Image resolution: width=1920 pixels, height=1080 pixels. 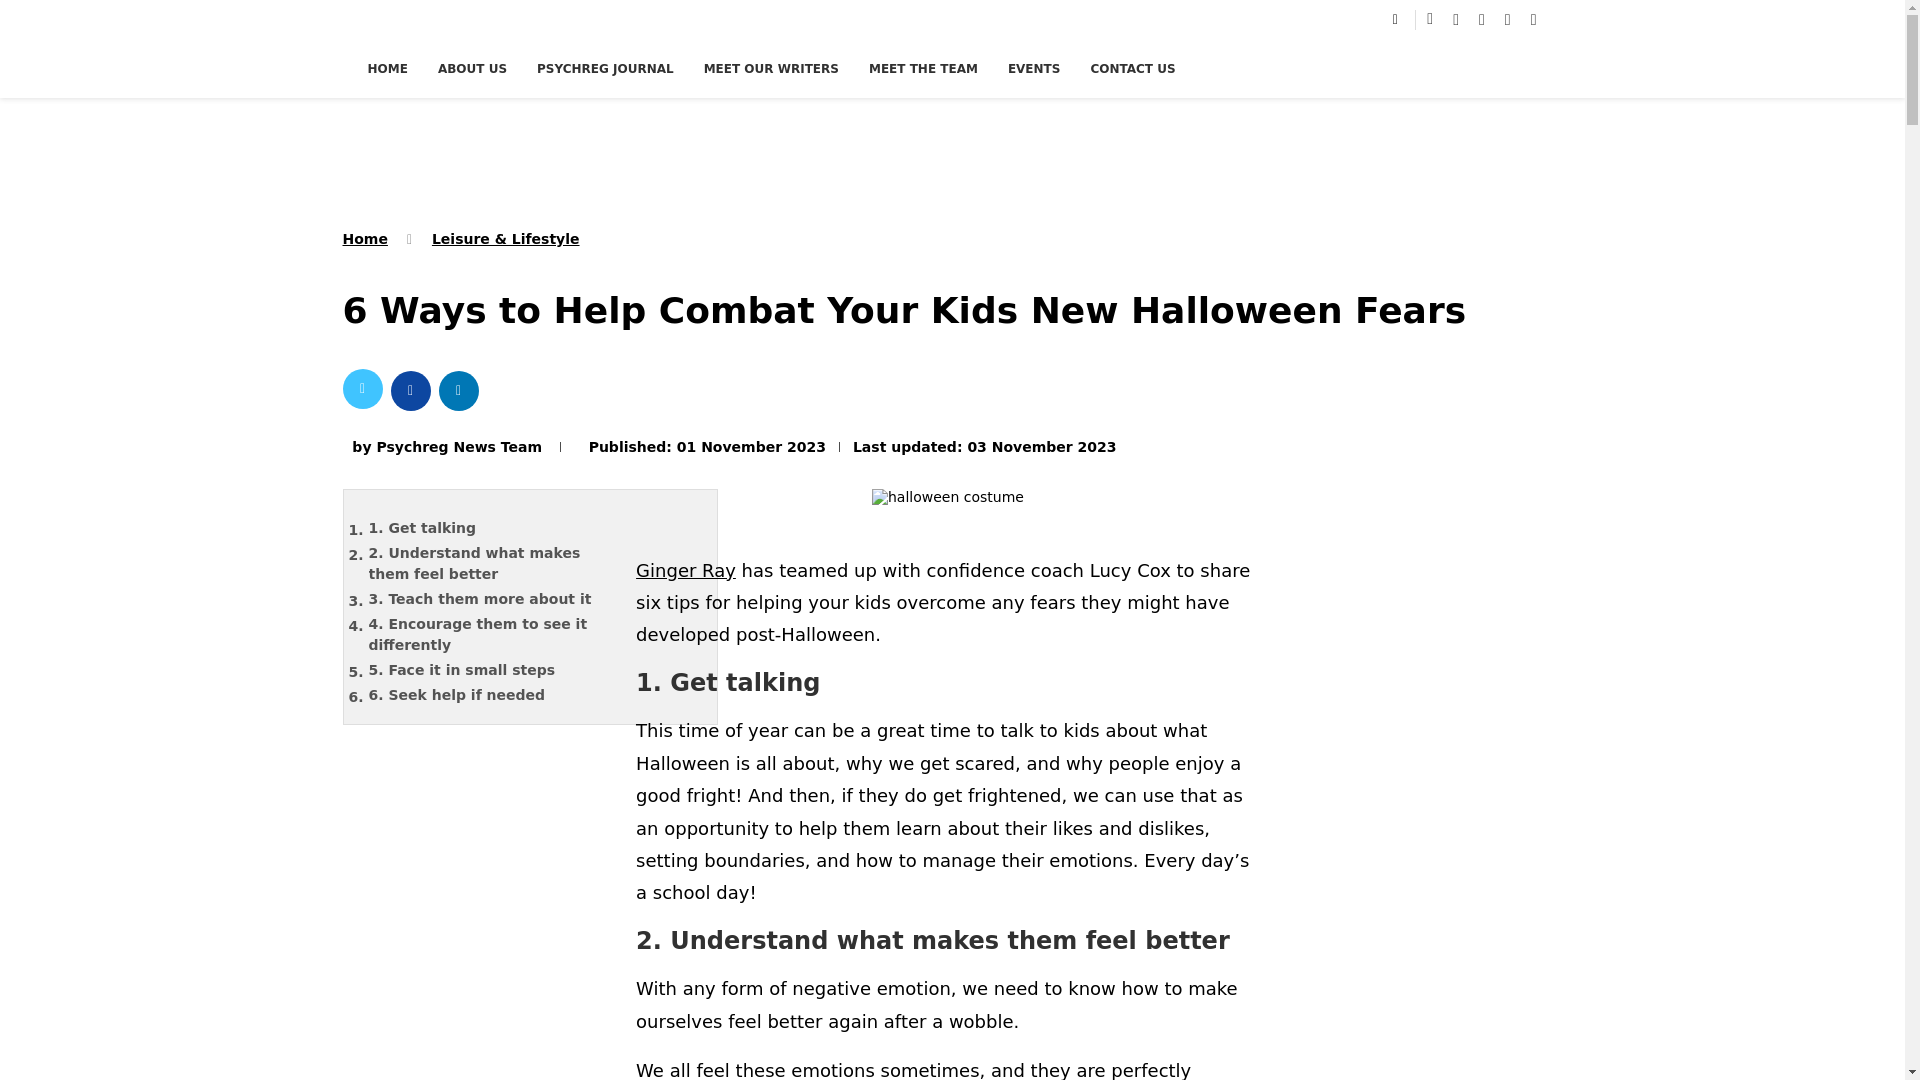 I want to click on CONTACT US, so click(x=1132, y=68).